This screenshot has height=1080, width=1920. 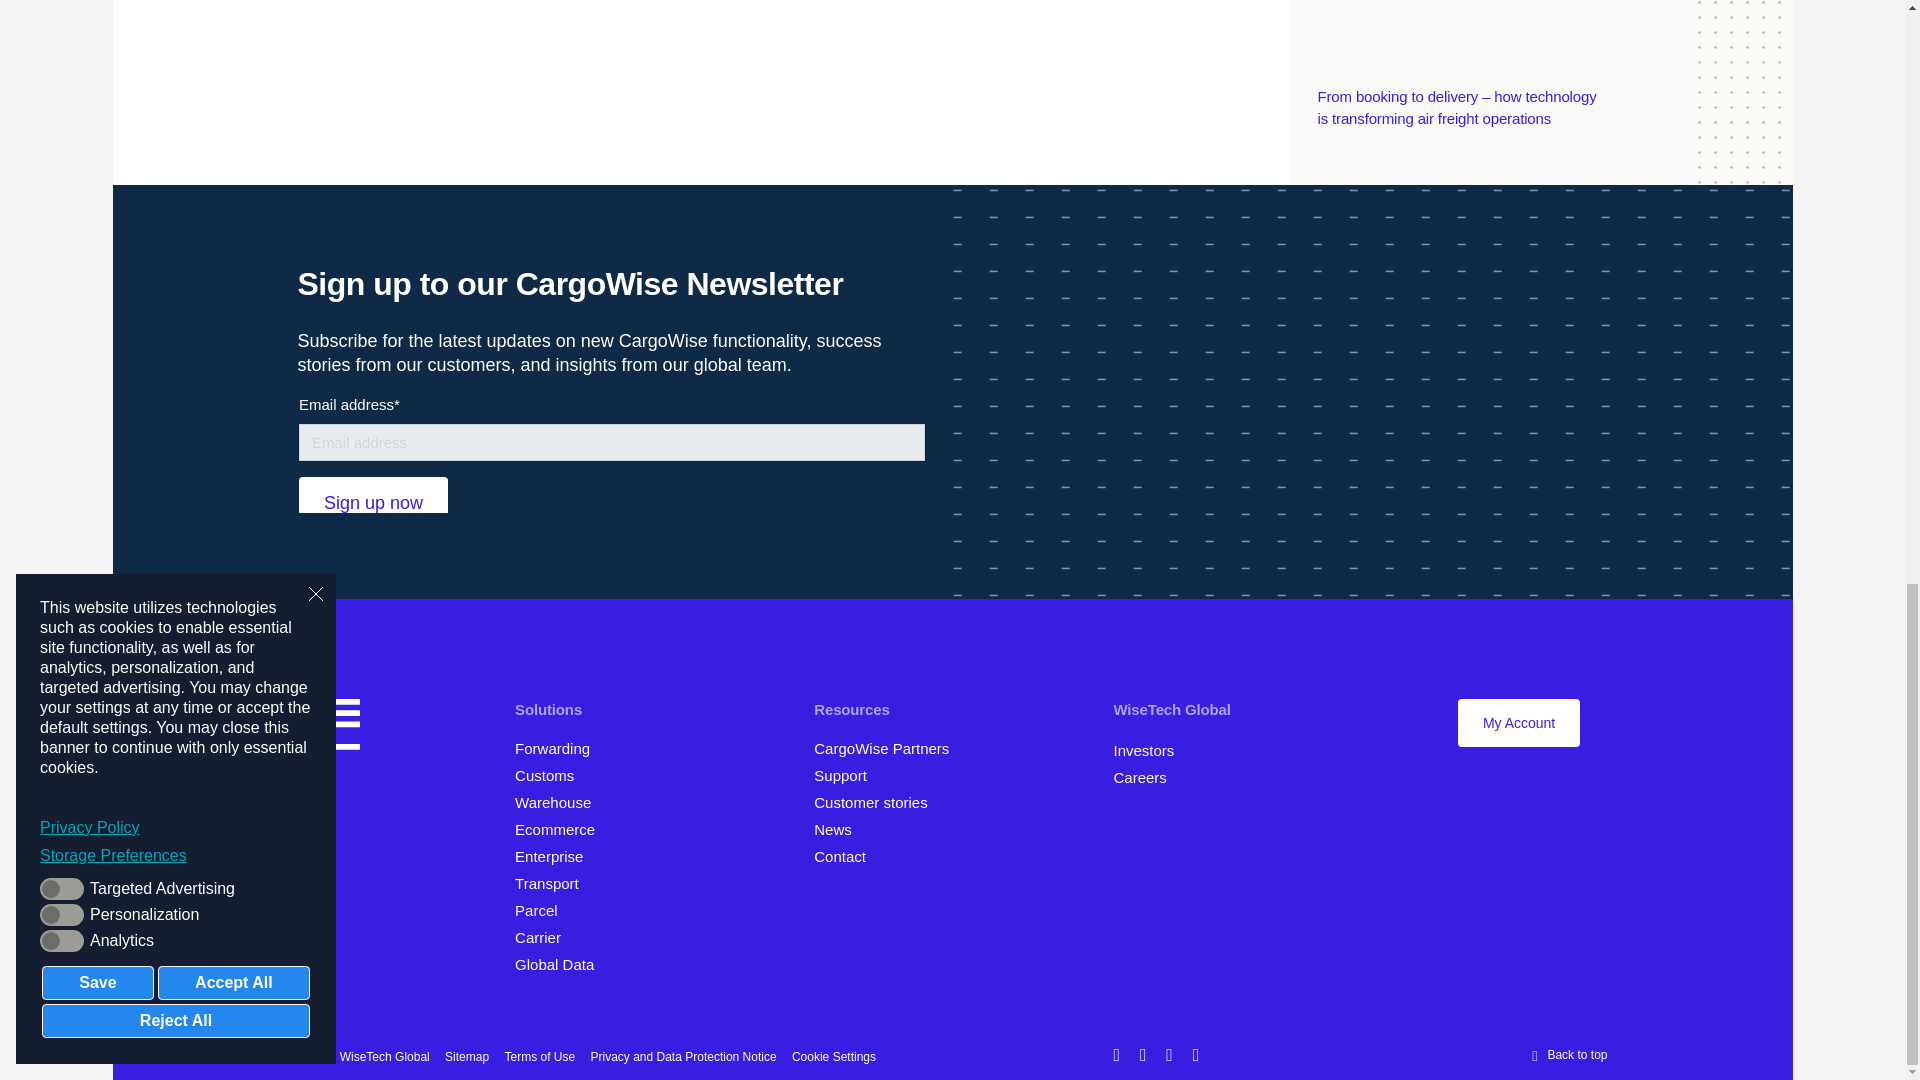 I want to click on Ecommerce, so click(x=561, y=829).